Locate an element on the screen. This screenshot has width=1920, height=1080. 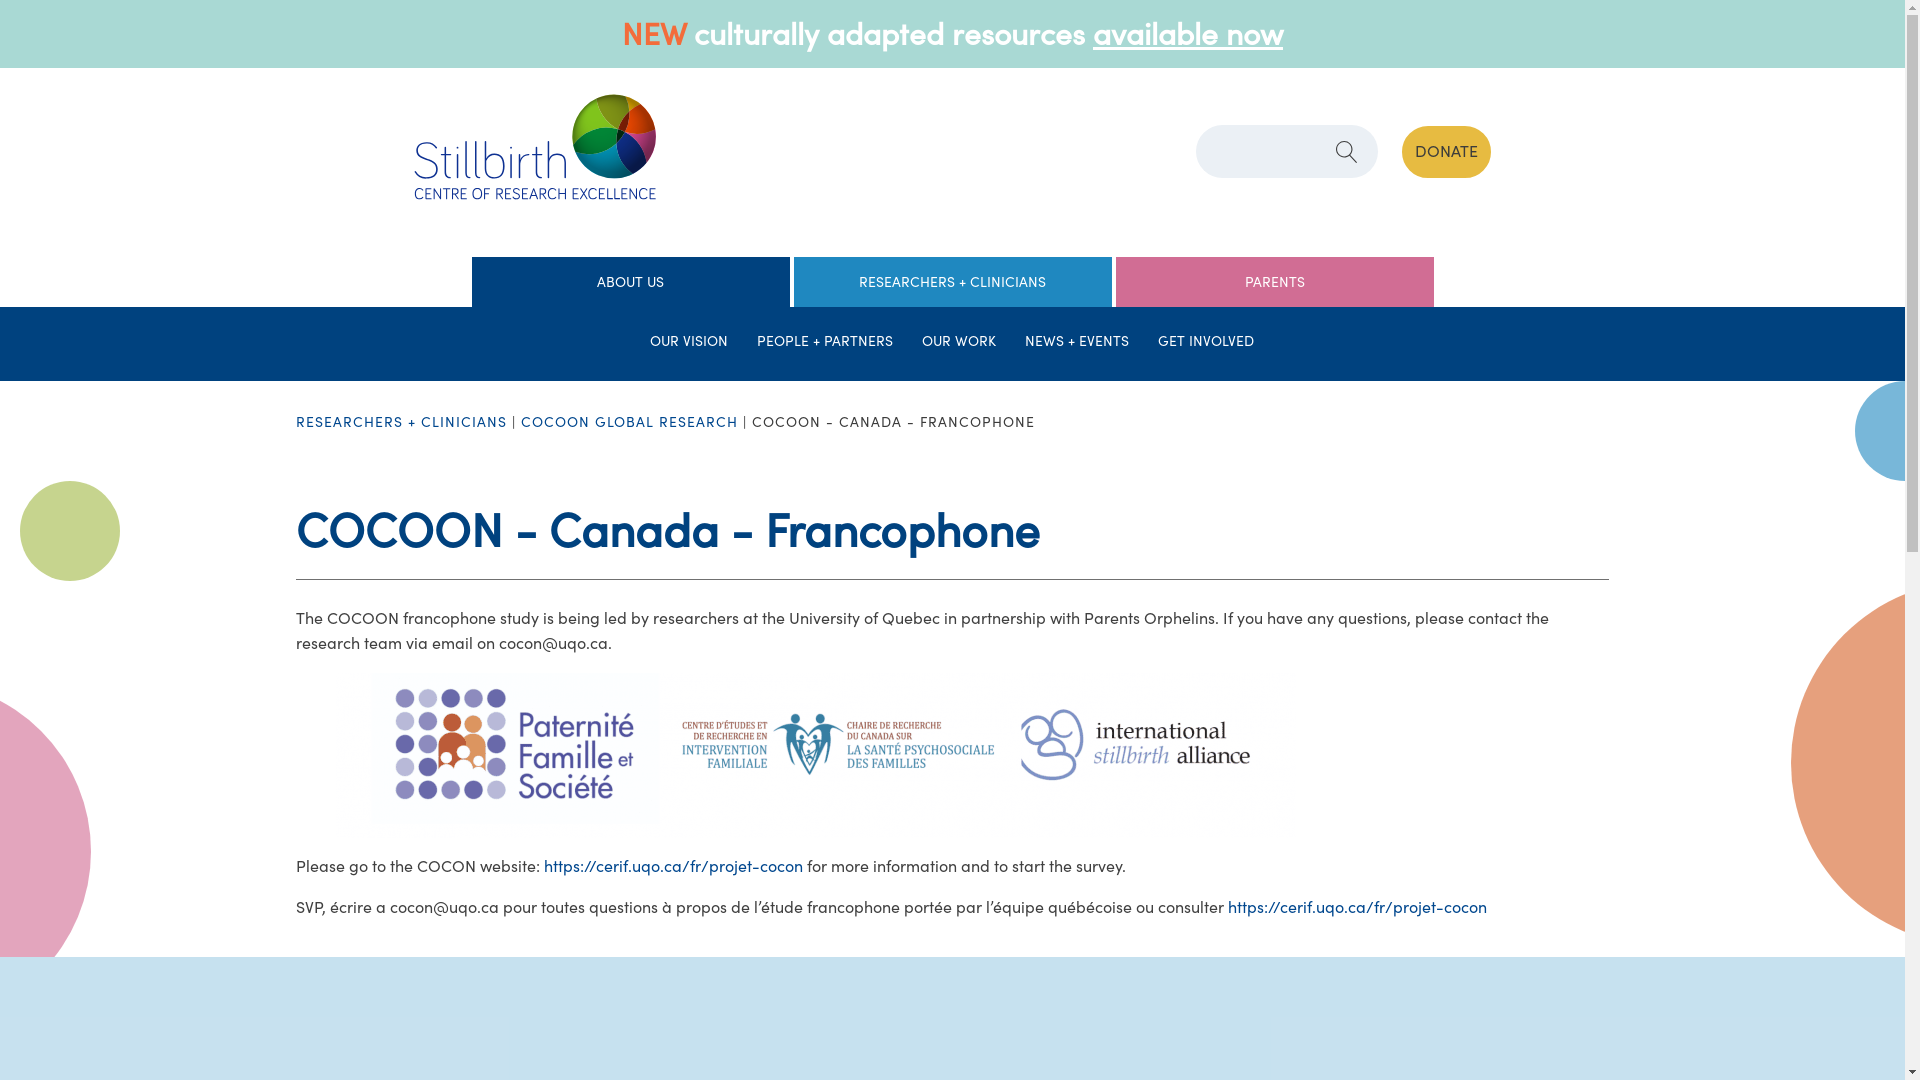
DONATE is located at coordinates (1446, 152).